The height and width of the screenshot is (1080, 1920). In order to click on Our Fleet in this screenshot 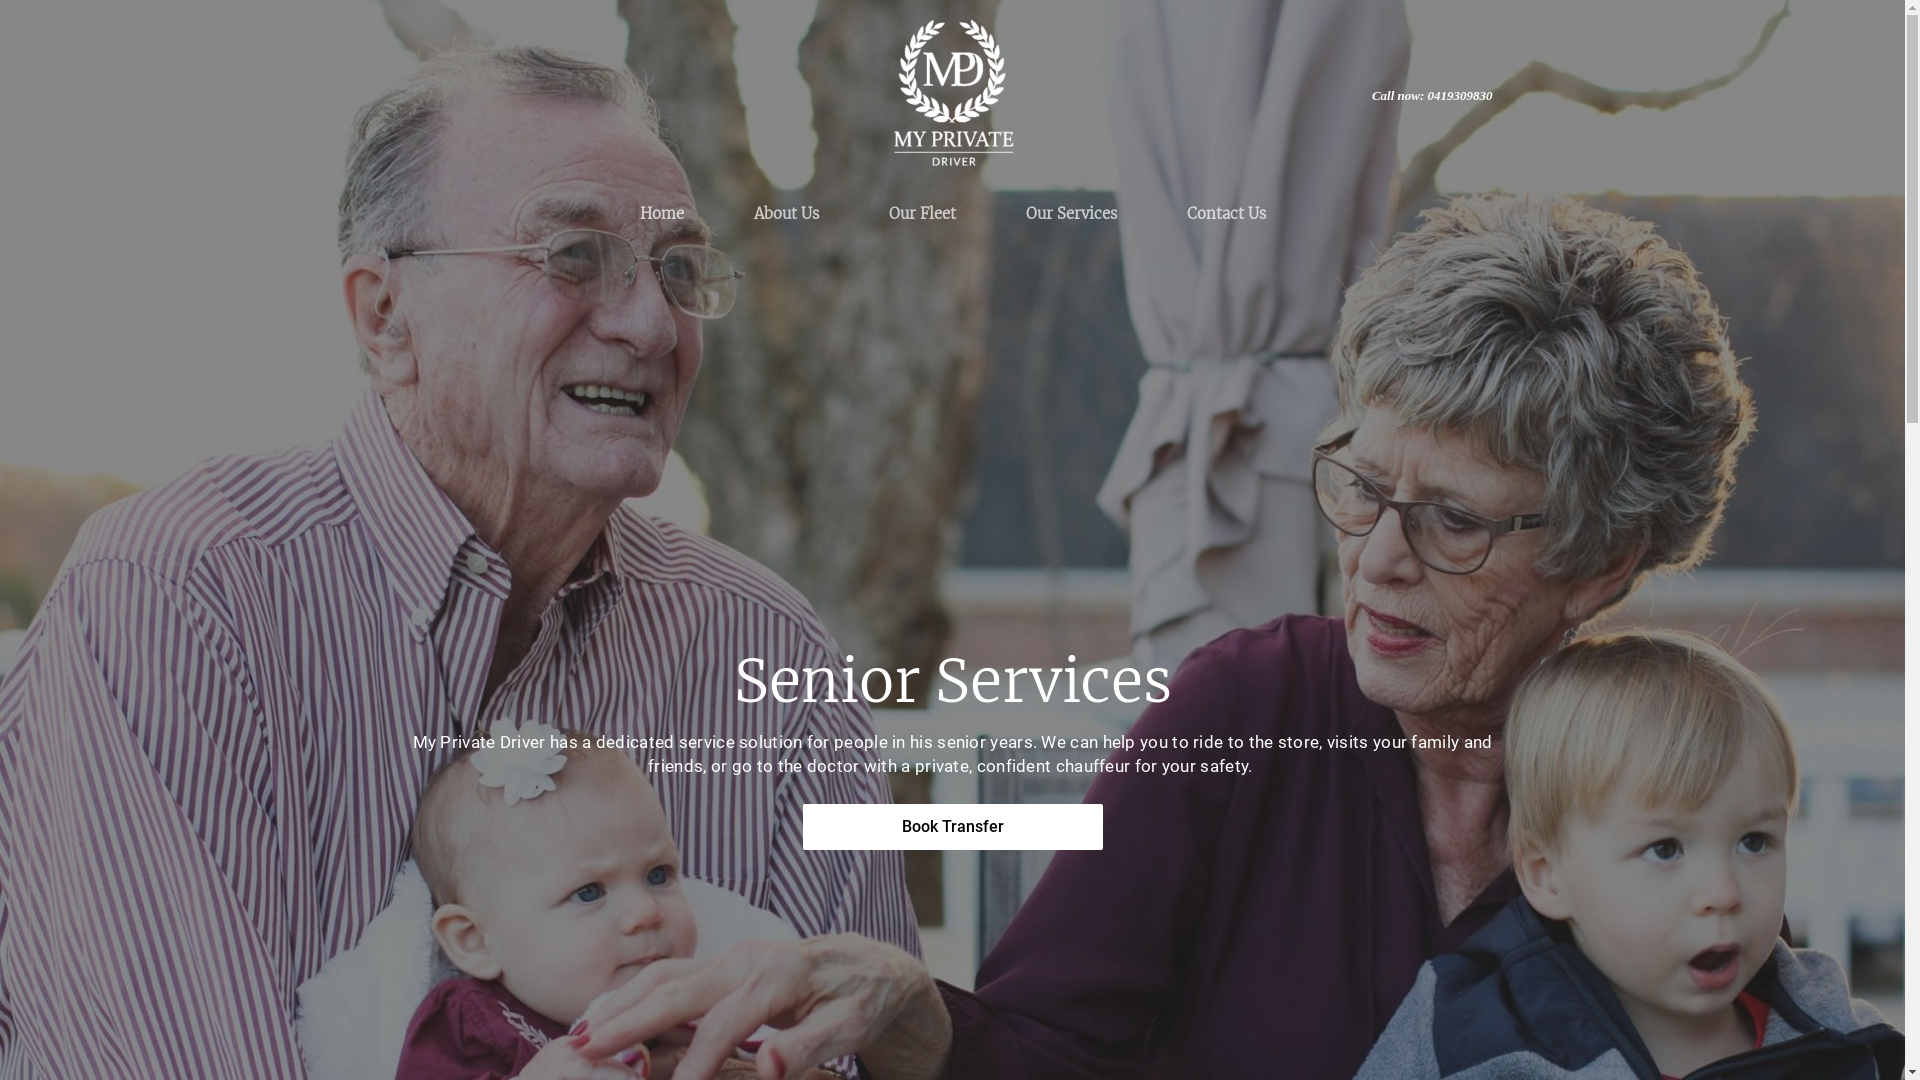, I will do `click(922, 214)`.